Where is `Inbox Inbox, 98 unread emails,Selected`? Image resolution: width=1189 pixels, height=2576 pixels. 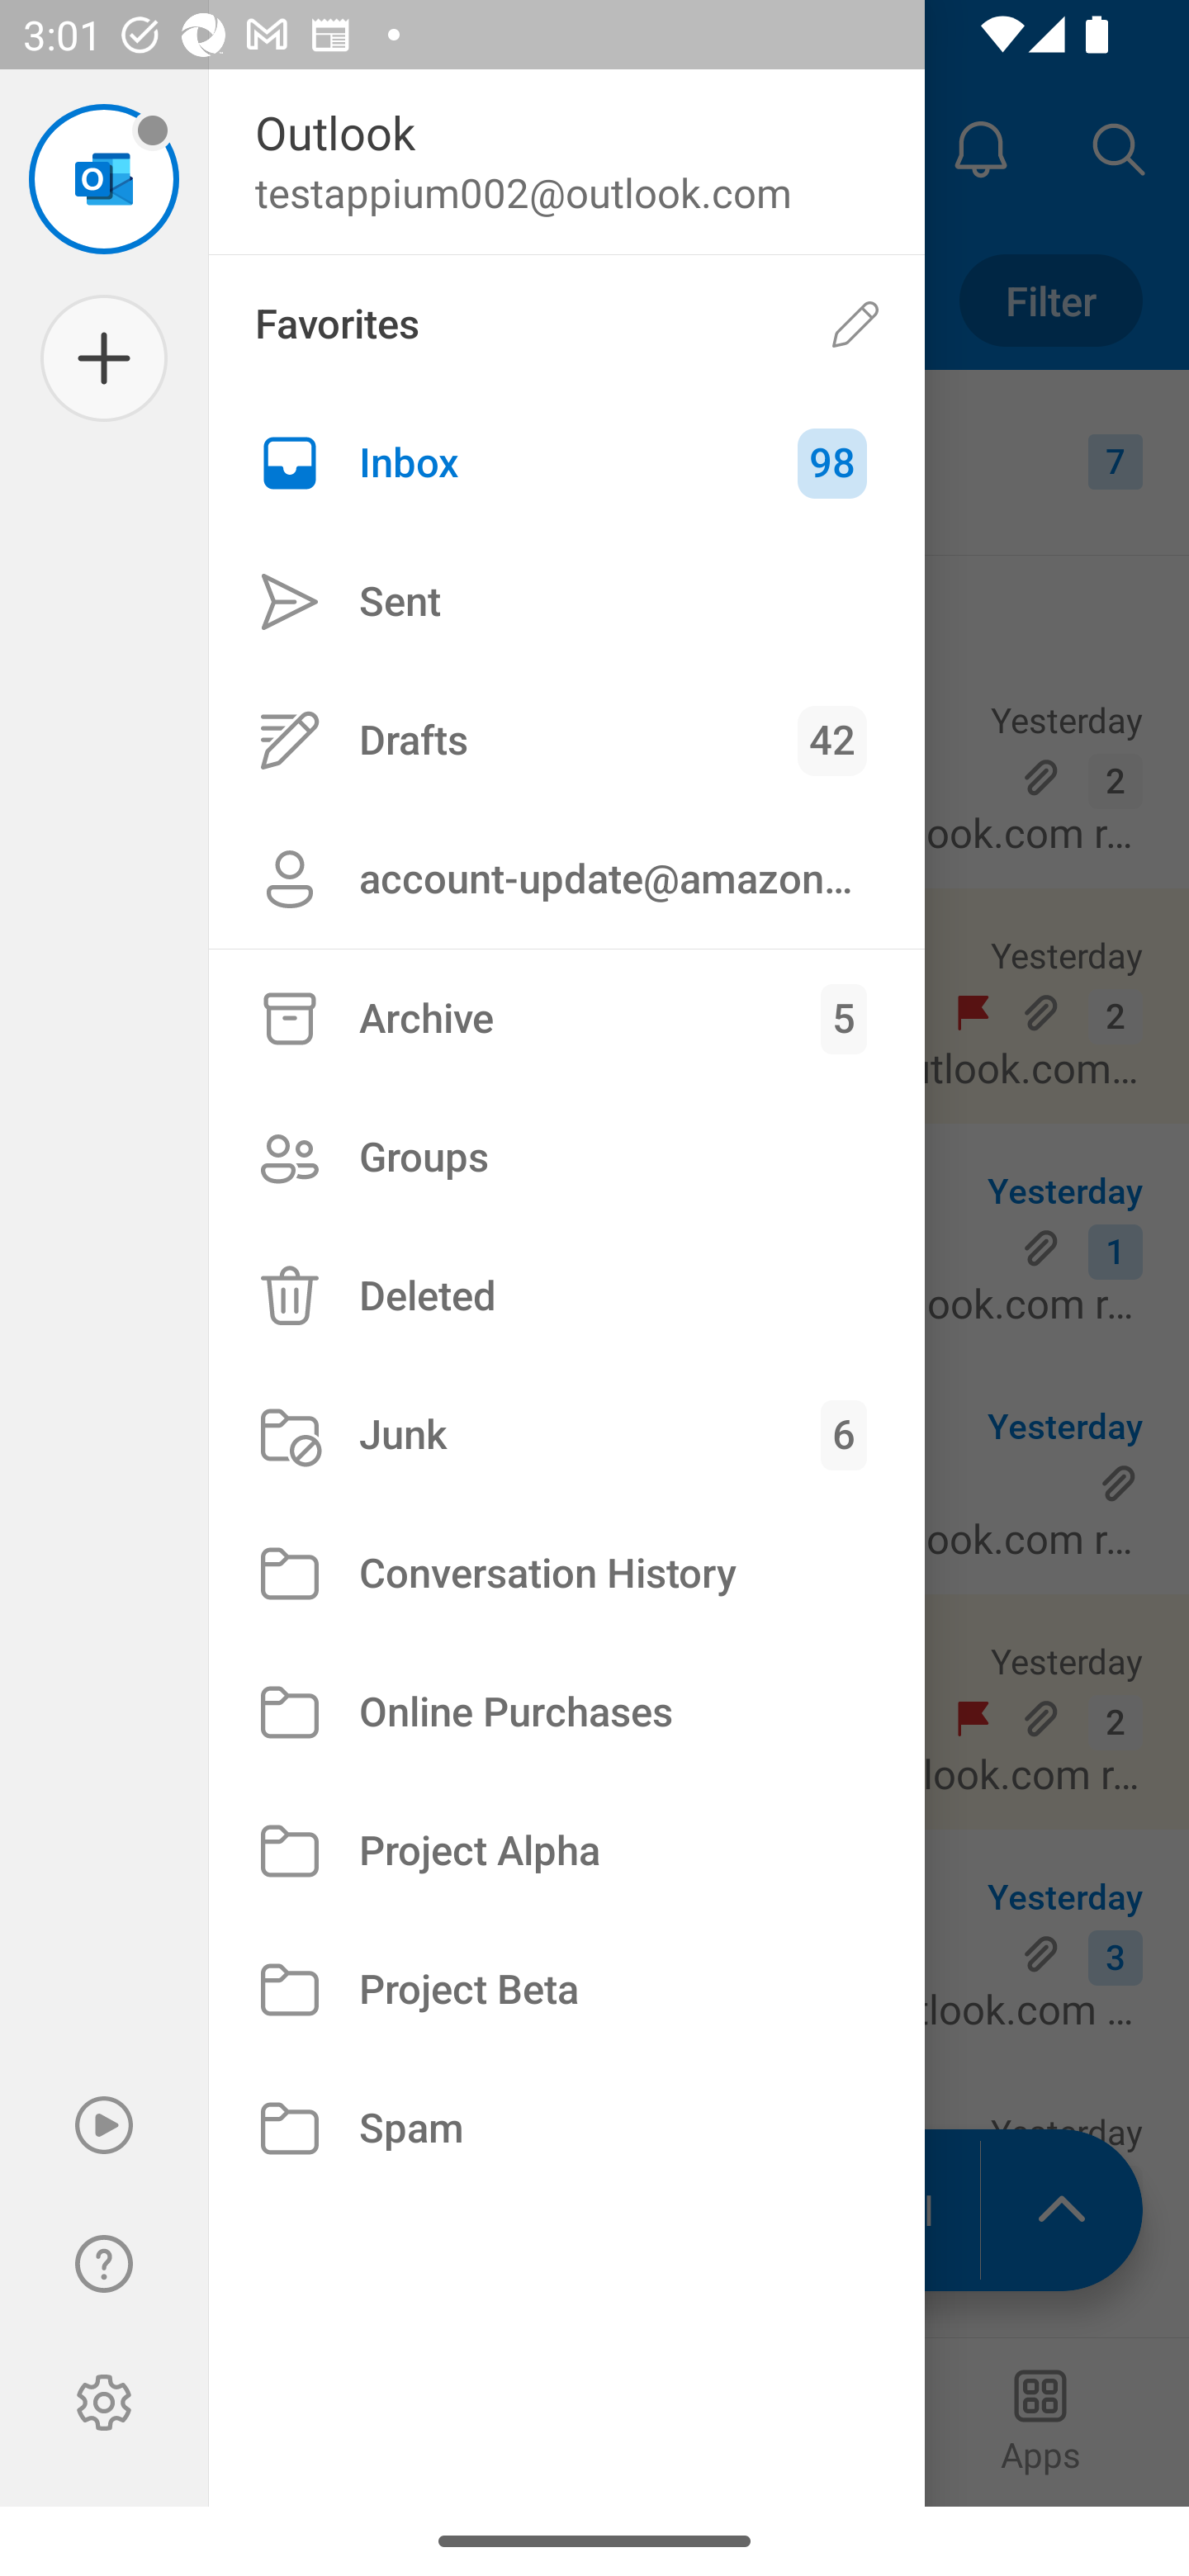
Inbox Inbox, 98 unread emails,Selected is located at coordinates (566, 463).